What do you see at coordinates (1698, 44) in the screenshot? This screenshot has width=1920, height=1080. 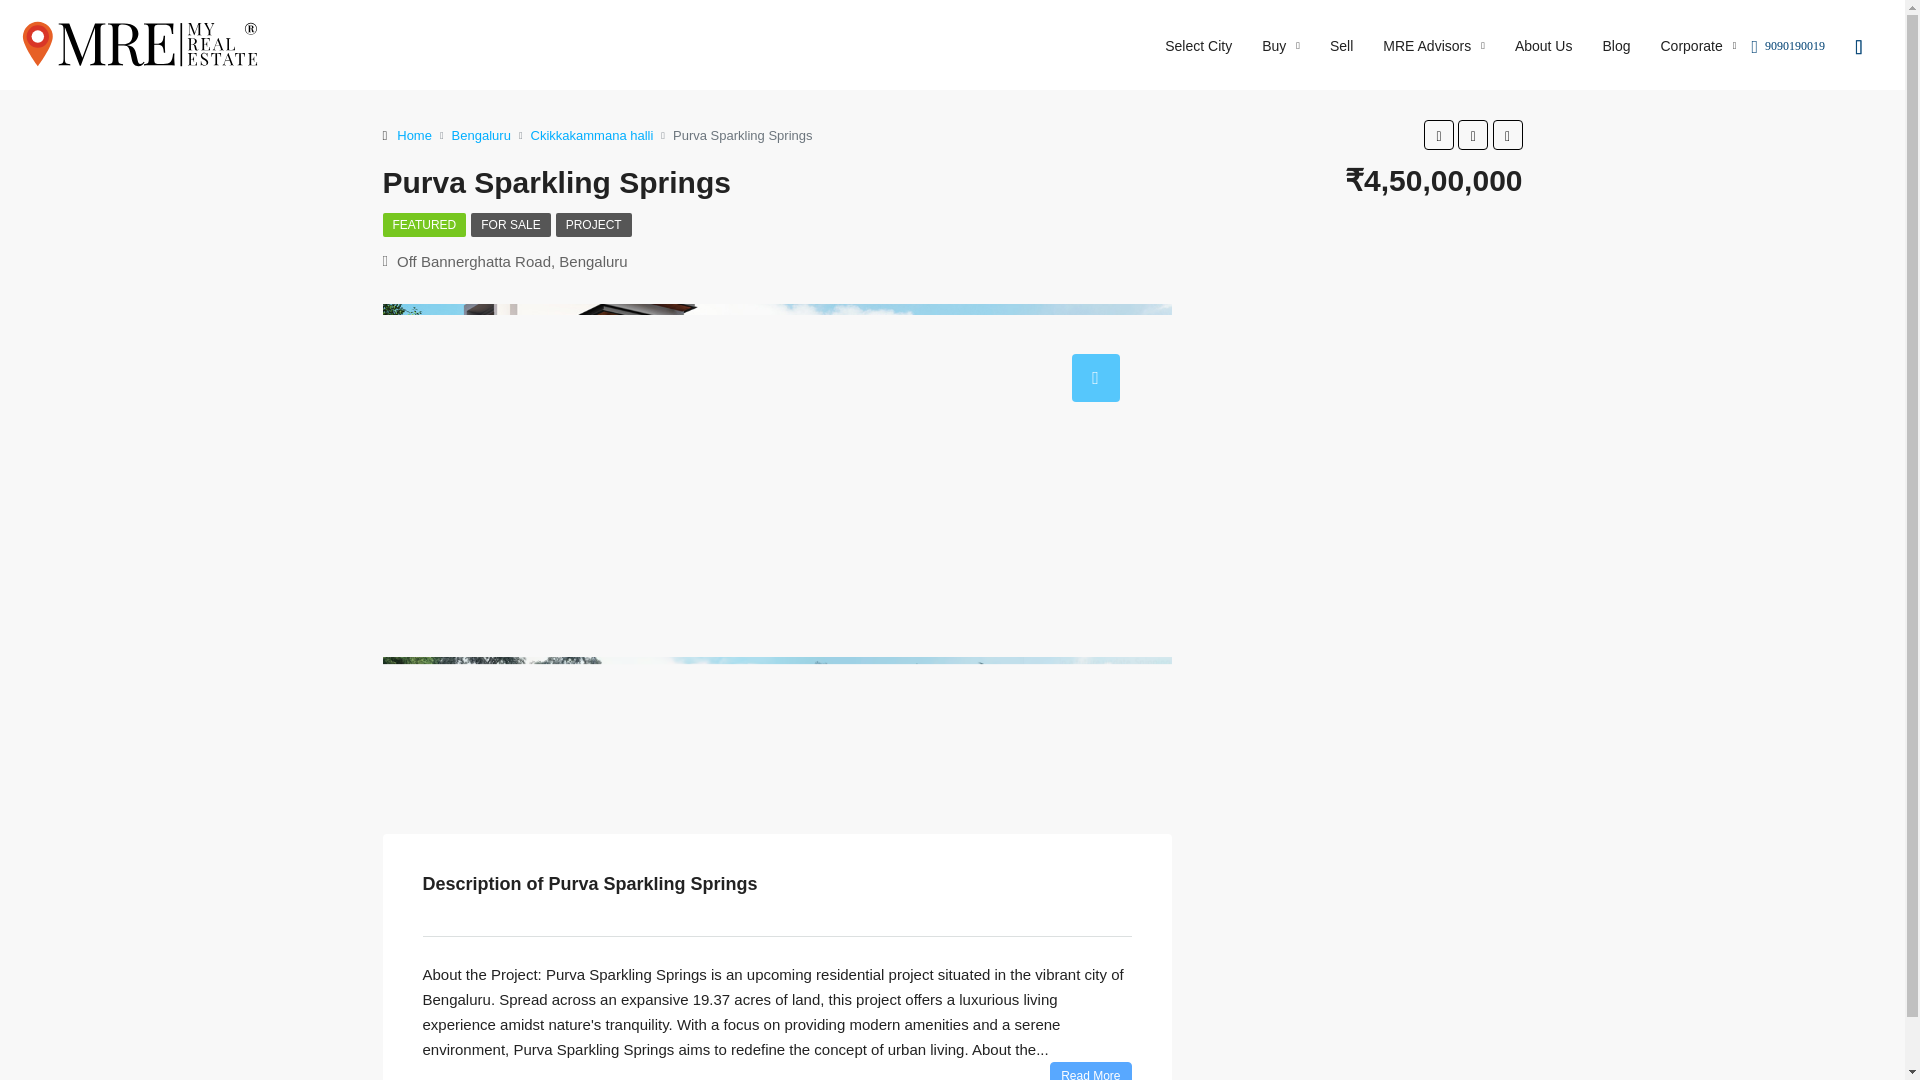 I see `Corporate` at bounding box center [1698, 44].